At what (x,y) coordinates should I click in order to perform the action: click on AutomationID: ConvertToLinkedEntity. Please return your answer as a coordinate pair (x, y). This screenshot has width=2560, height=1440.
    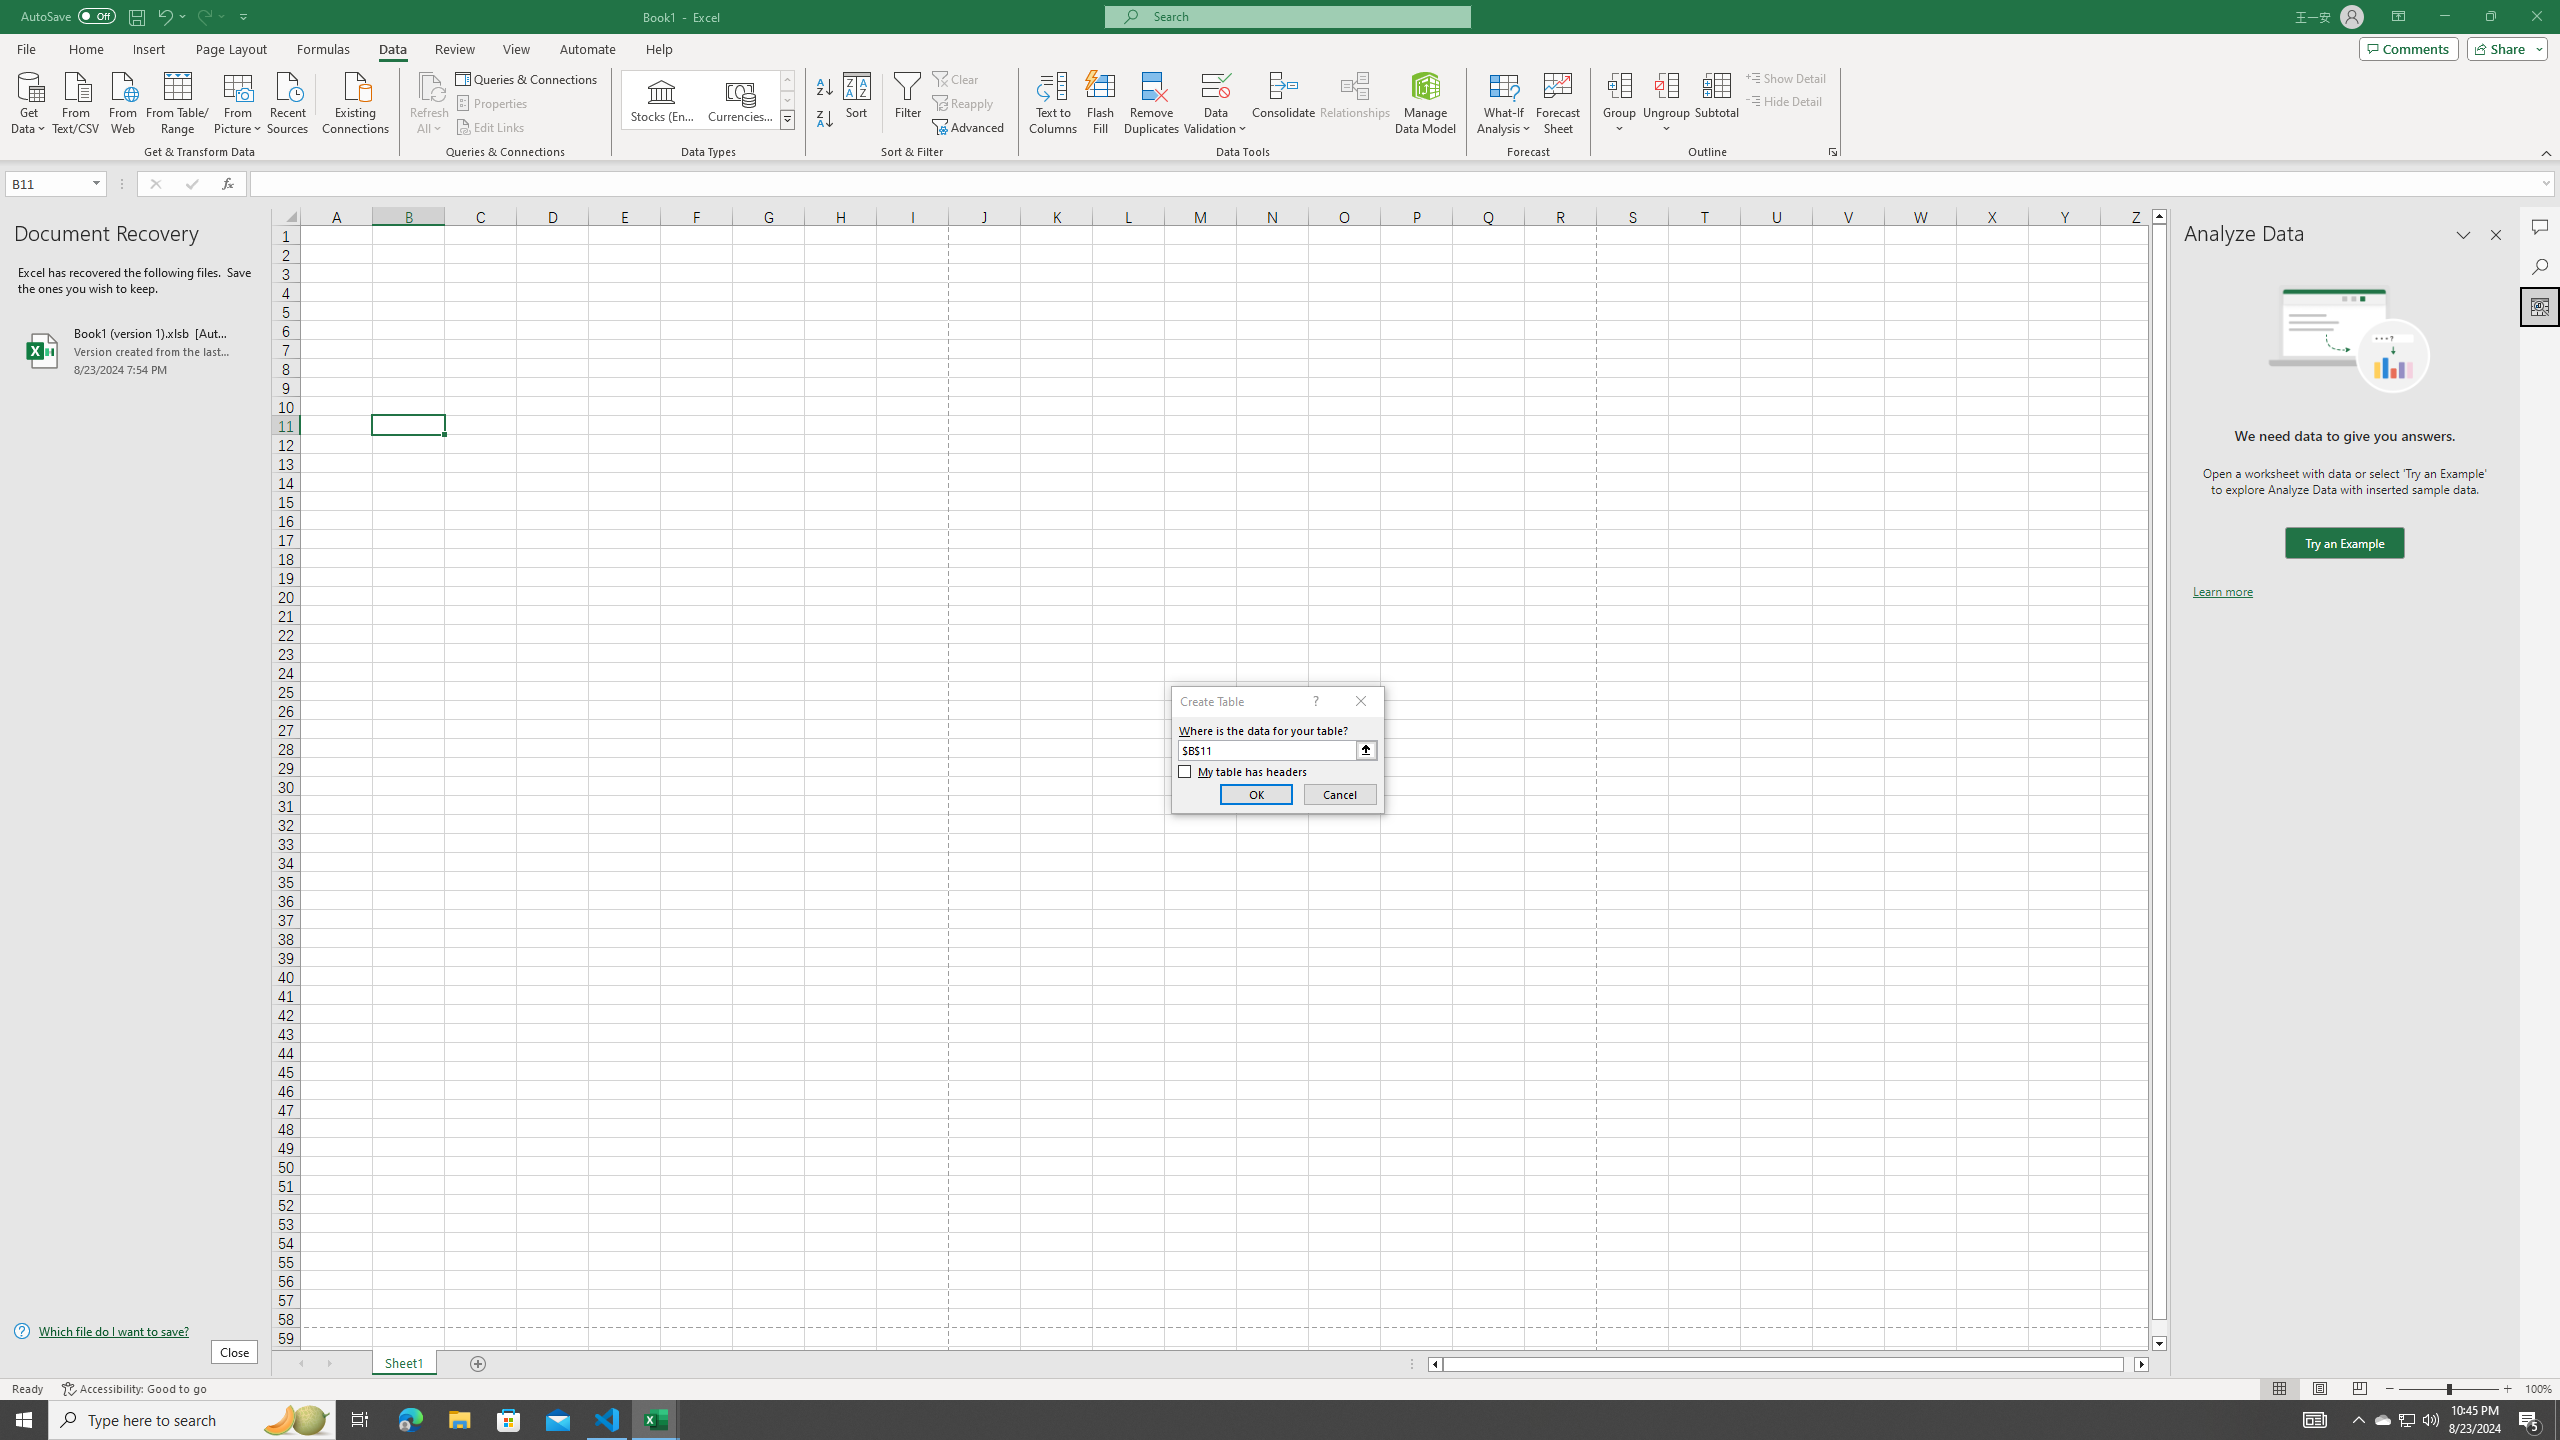
    Looking at the image, I should click on (708, 100).